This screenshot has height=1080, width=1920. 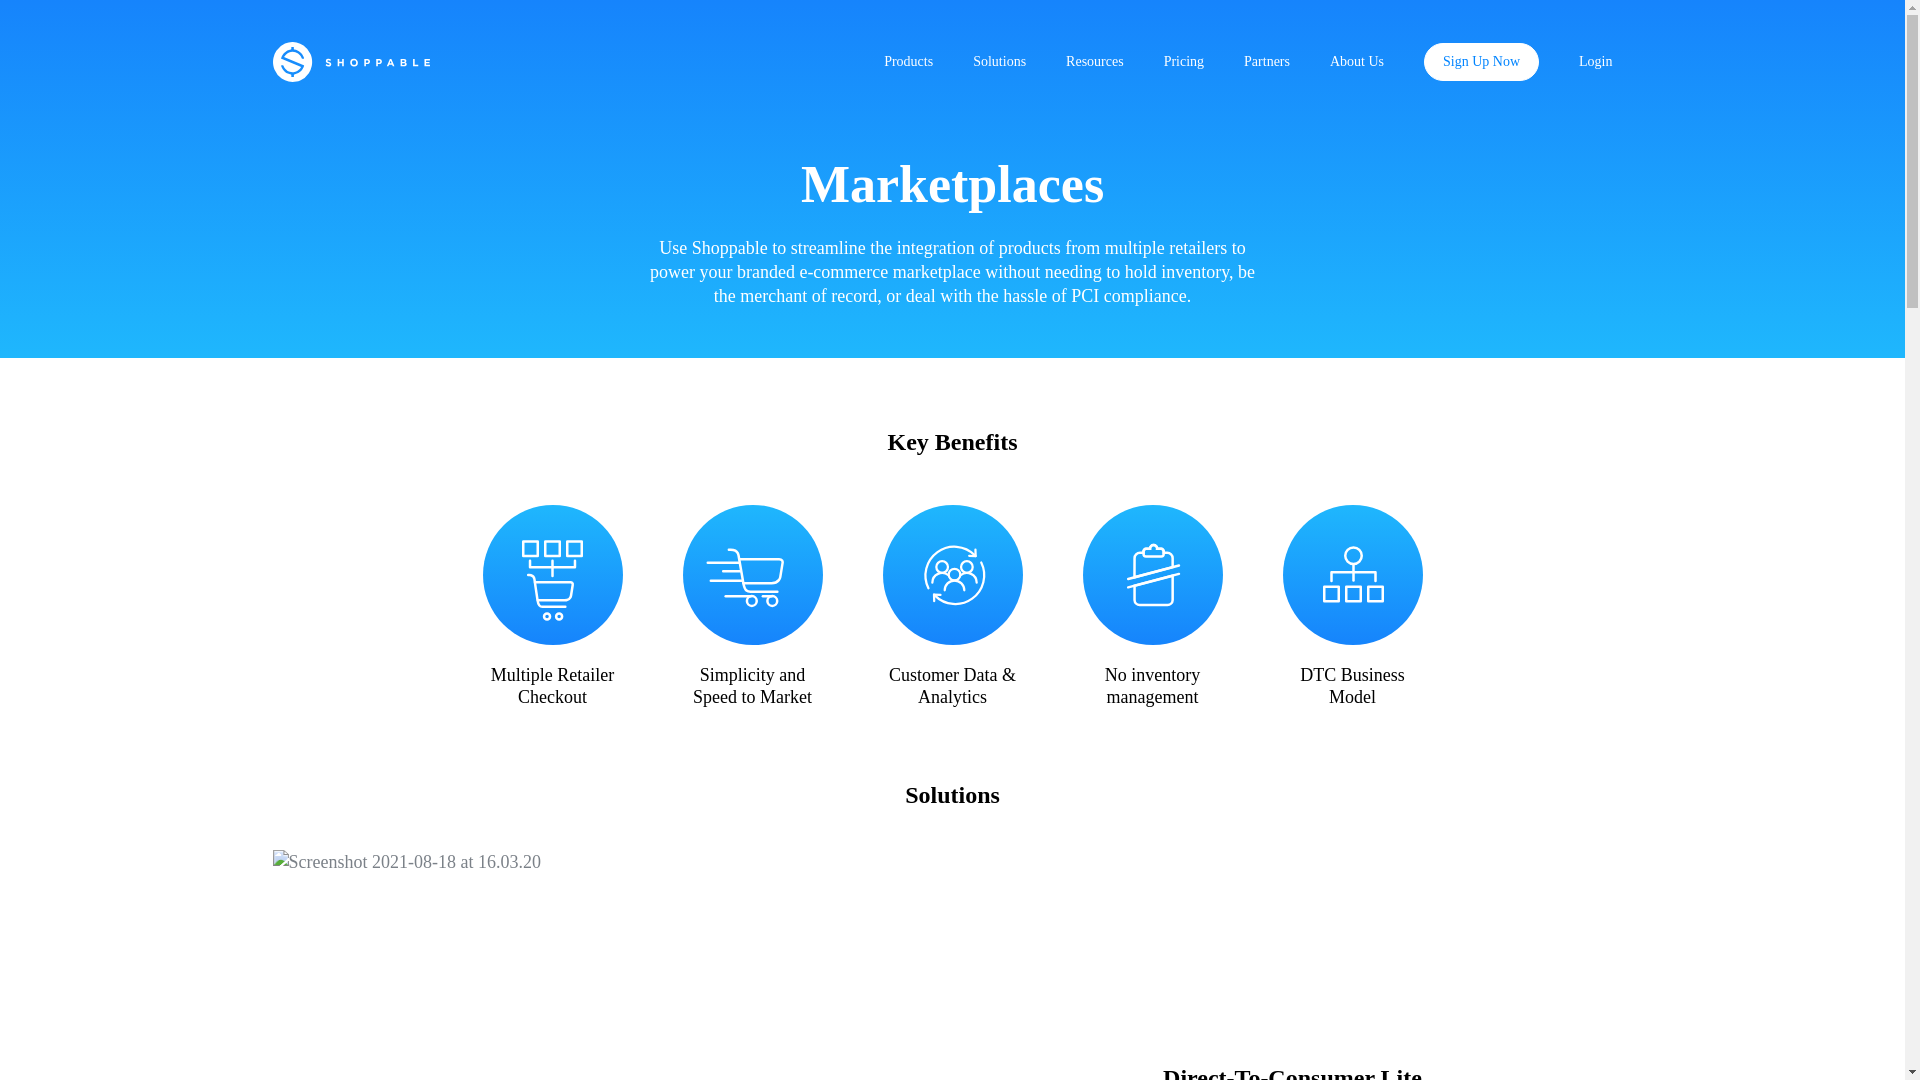 What do you see at coordinates (1266, 62) in the screenshot?
I see `Partners` at bounding box center [1266, 62].